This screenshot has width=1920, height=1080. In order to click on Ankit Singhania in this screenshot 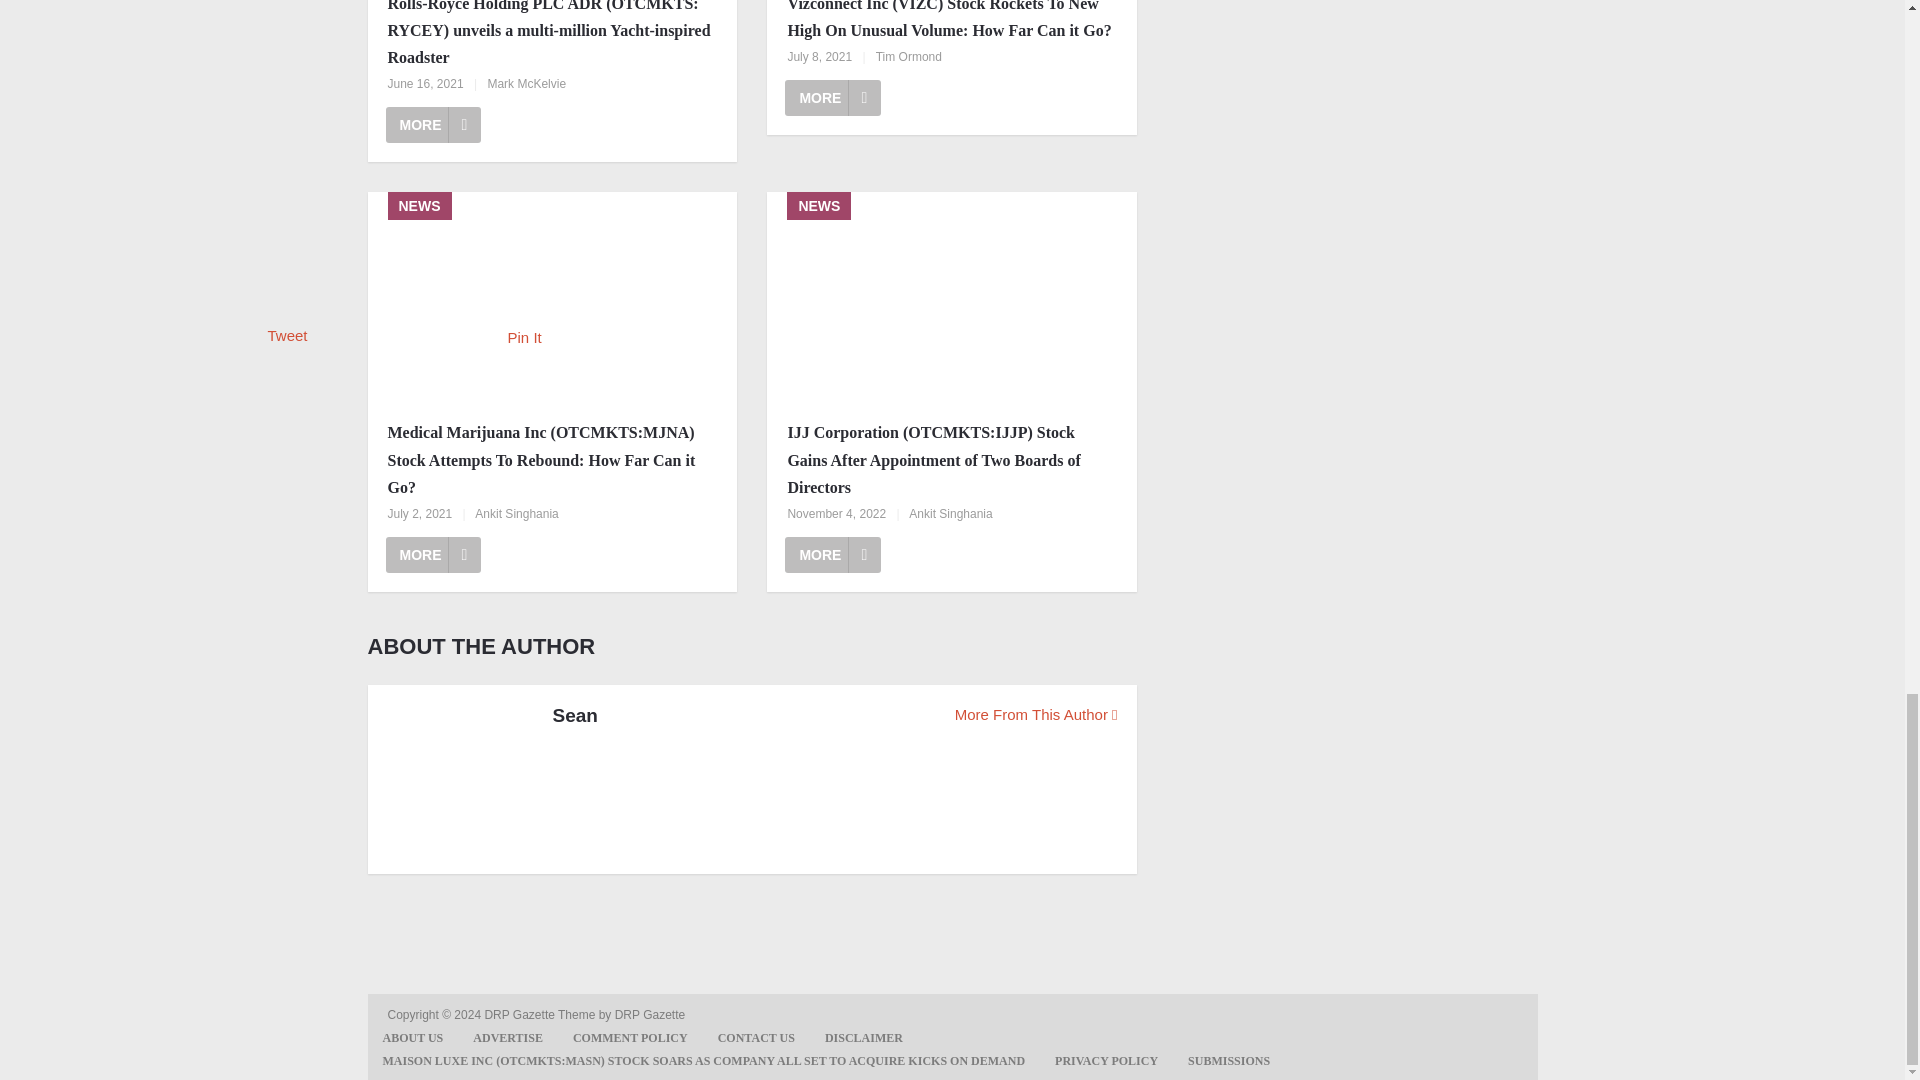, I will do `click(516, 513)`.